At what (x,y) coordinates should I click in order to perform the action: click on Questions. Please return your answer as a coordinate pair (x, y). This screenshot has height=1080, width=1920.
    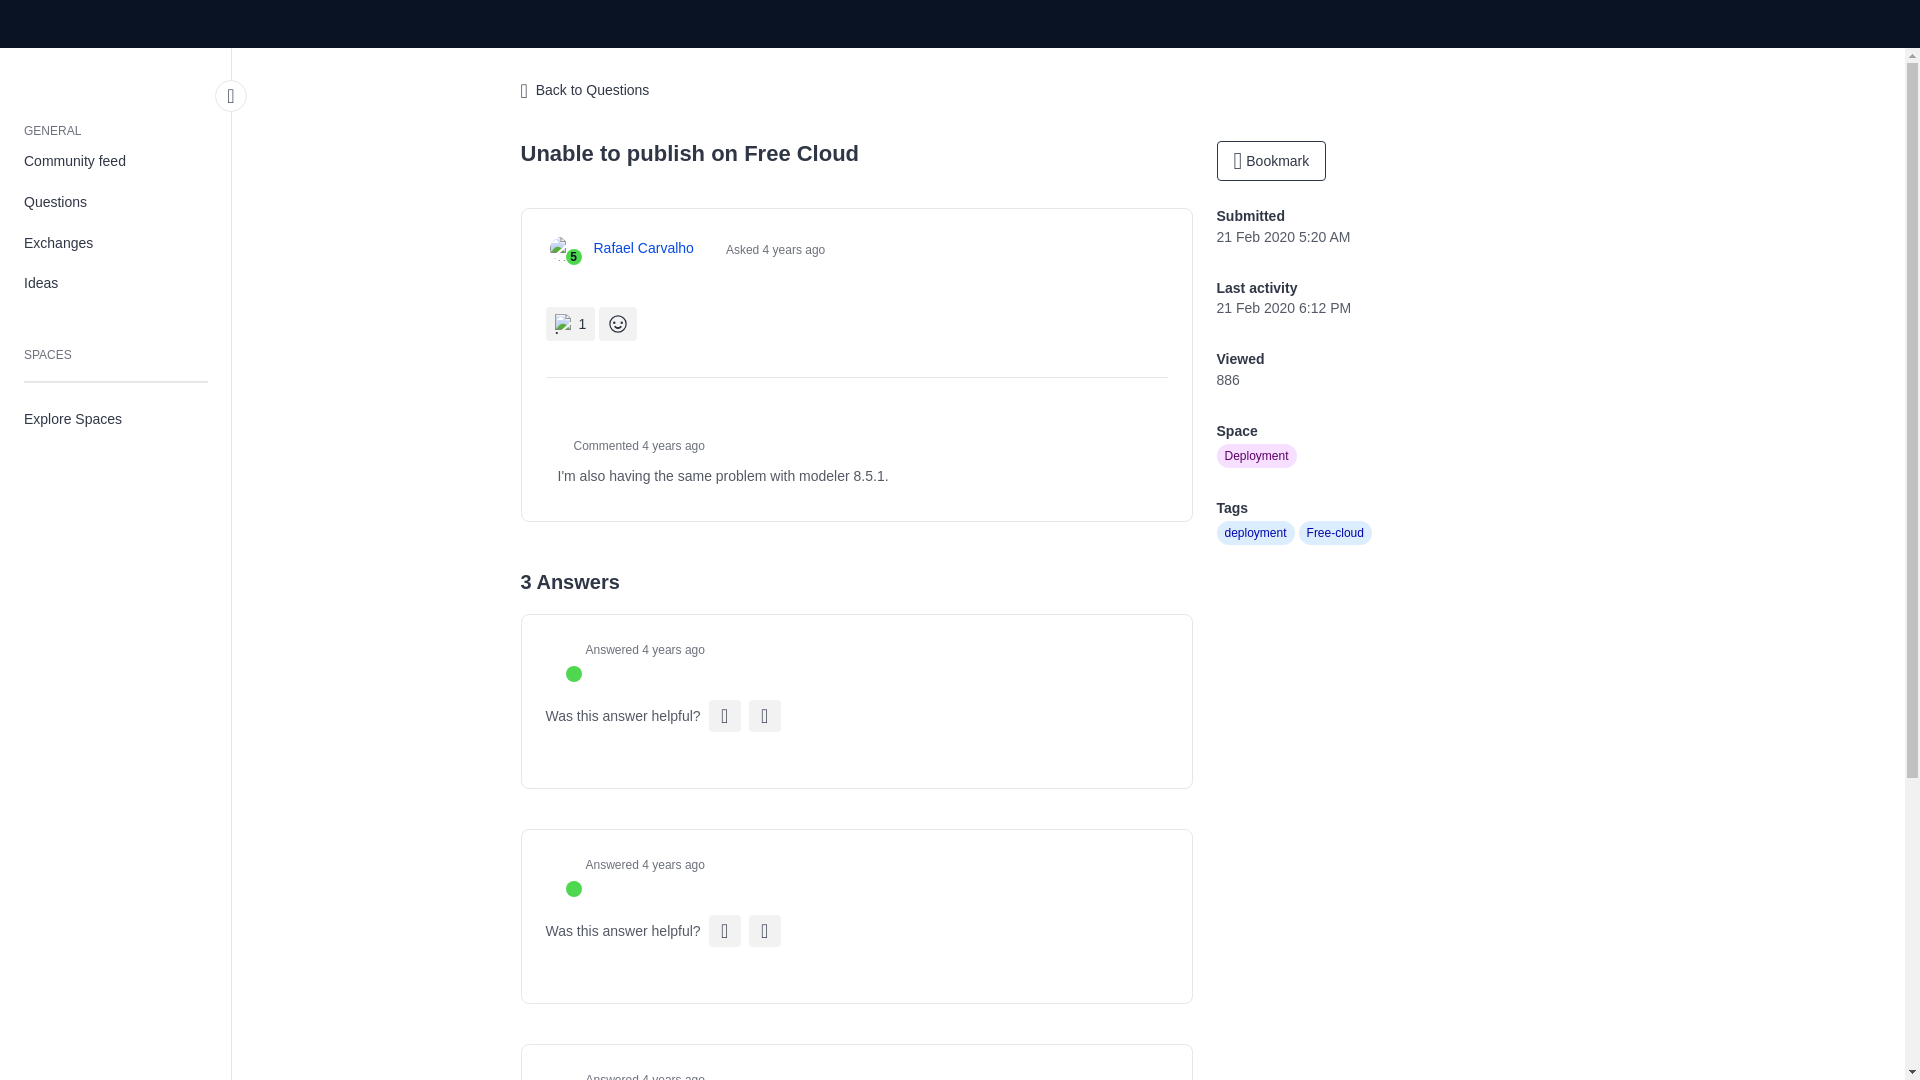
    Looking at the image, I should click on (116, 202).